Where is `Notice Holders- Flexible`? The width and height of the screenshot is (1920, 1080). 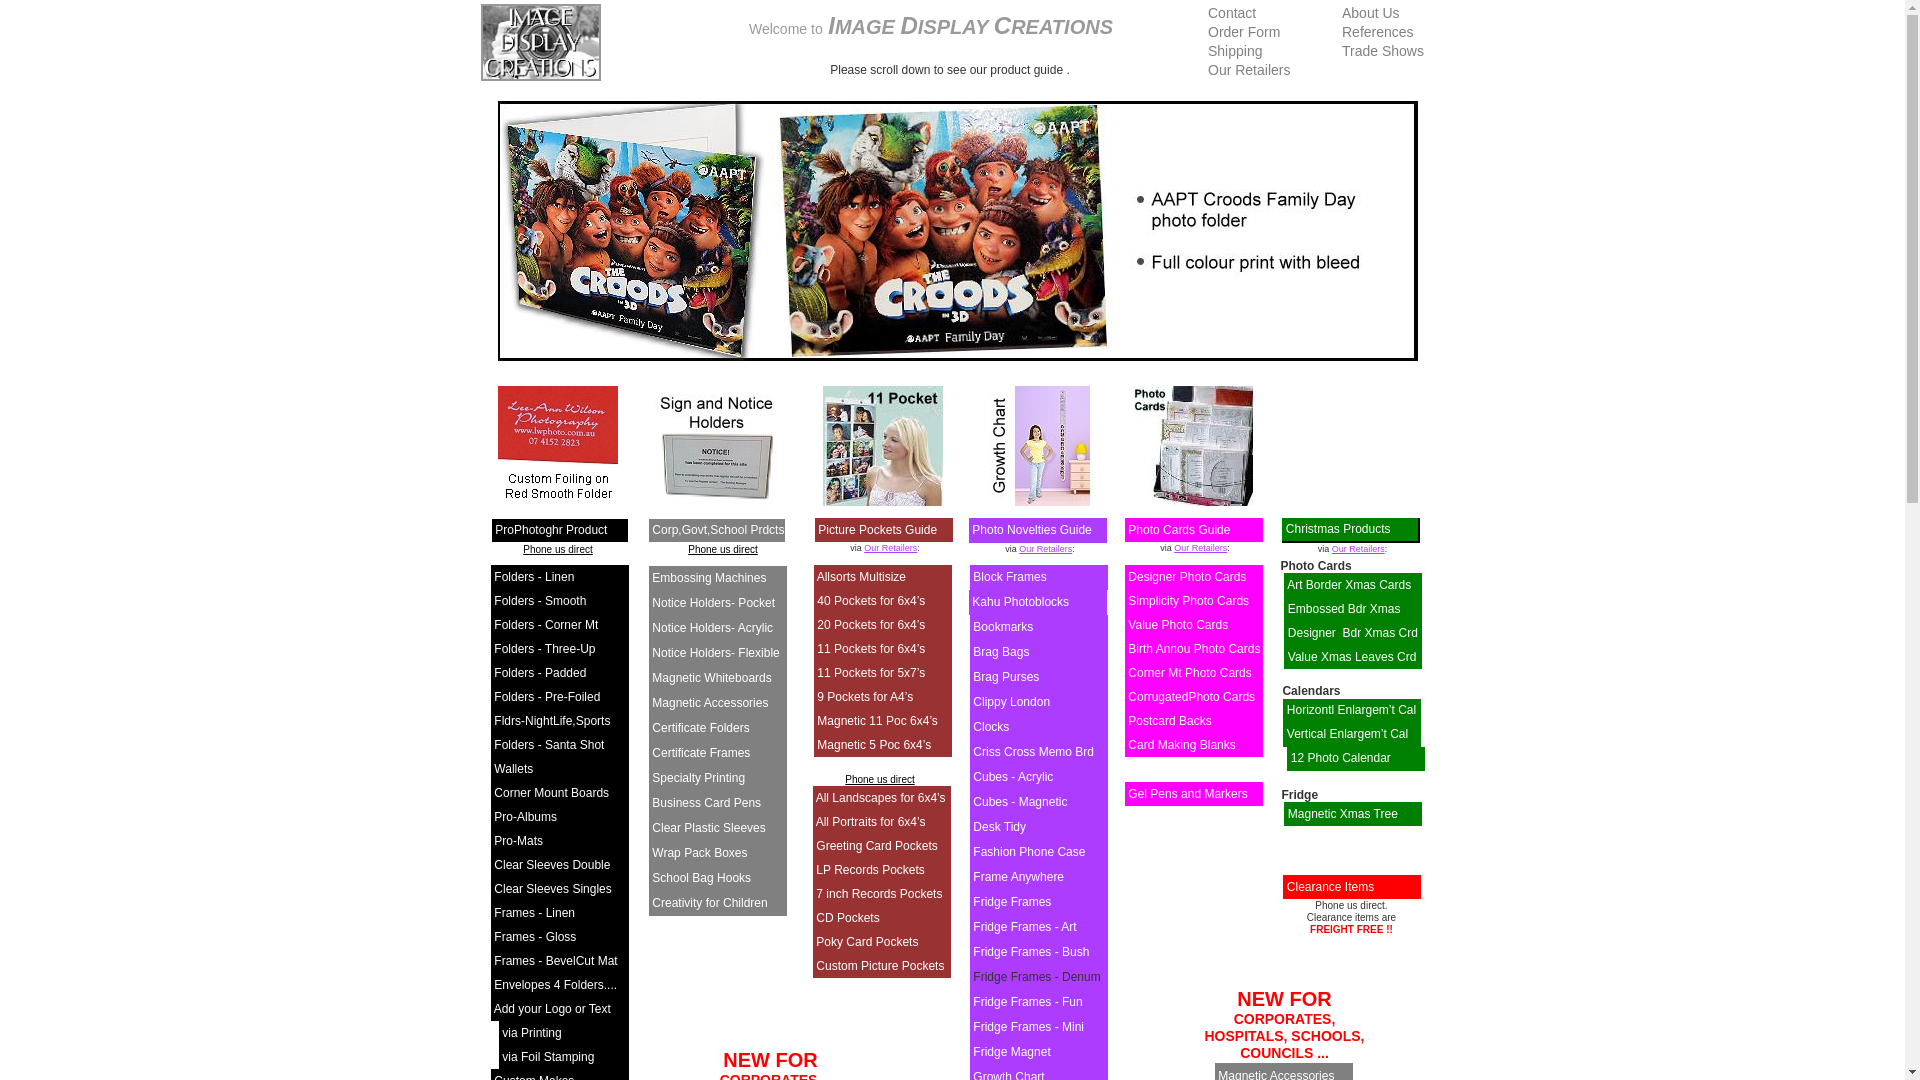
Notice Holders- Flexible is located at coordinates (716, 653).